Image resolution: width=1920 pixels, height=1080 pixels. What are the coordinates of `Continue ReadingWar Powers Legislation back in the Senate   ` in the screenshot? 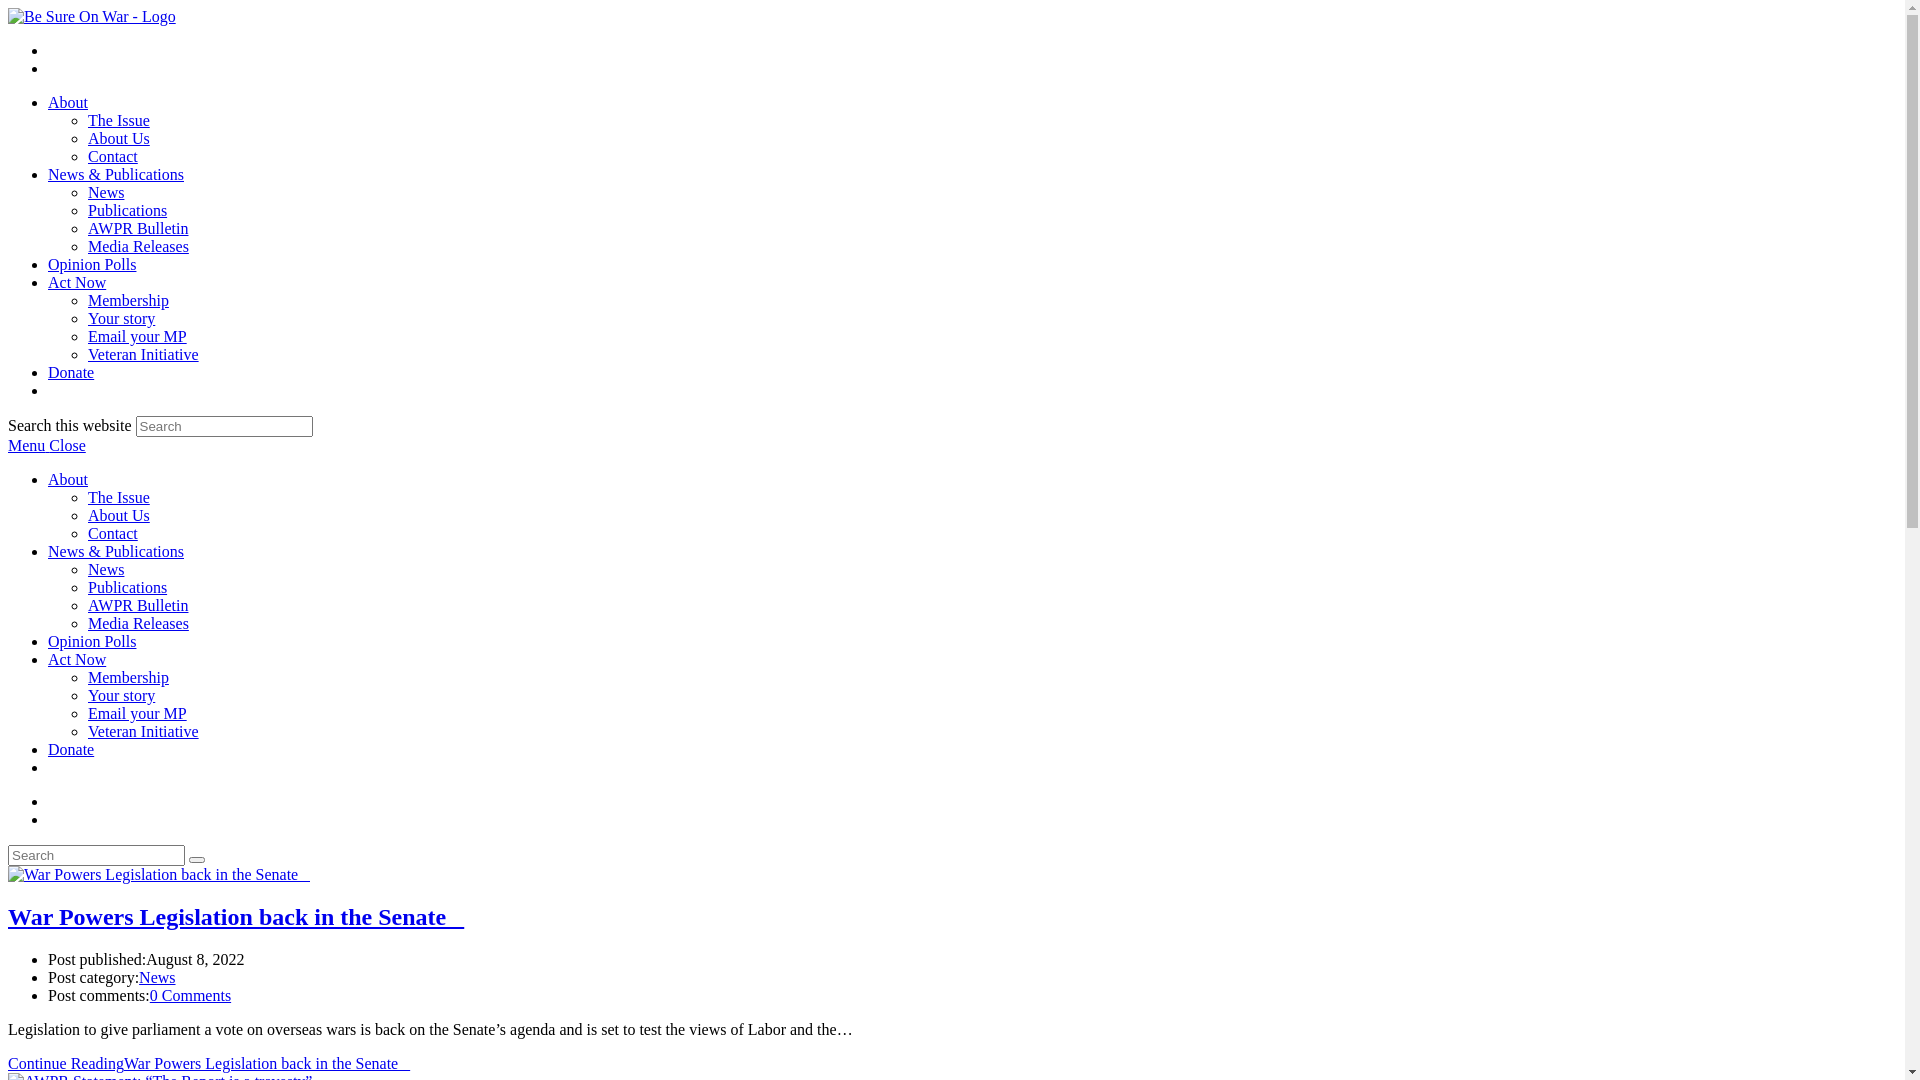 It's located at (209, 1064).